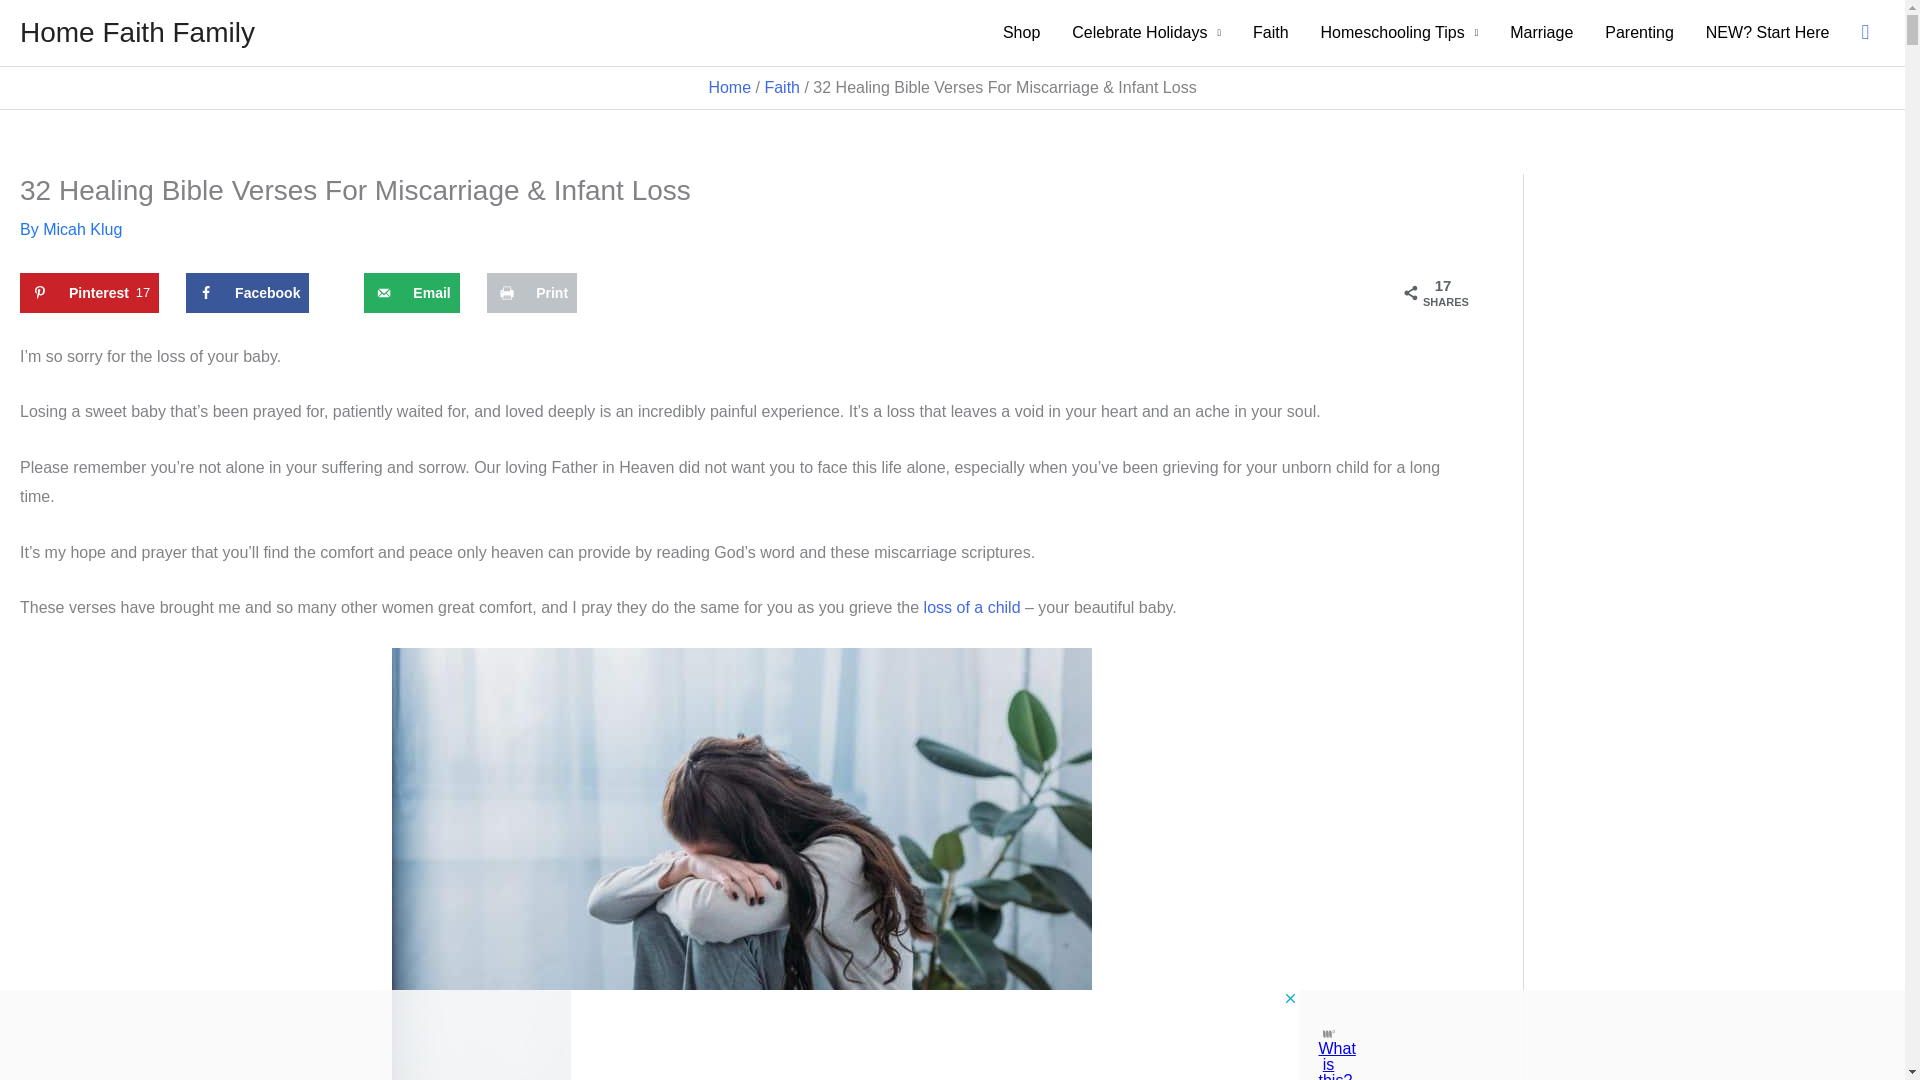 Image resolution: width=1920 pixels, height=1080 pixels. What do you see at coordinates (532, 293) in the screenshot?
I see `Print this webpage` at bounding box center [532, 293].